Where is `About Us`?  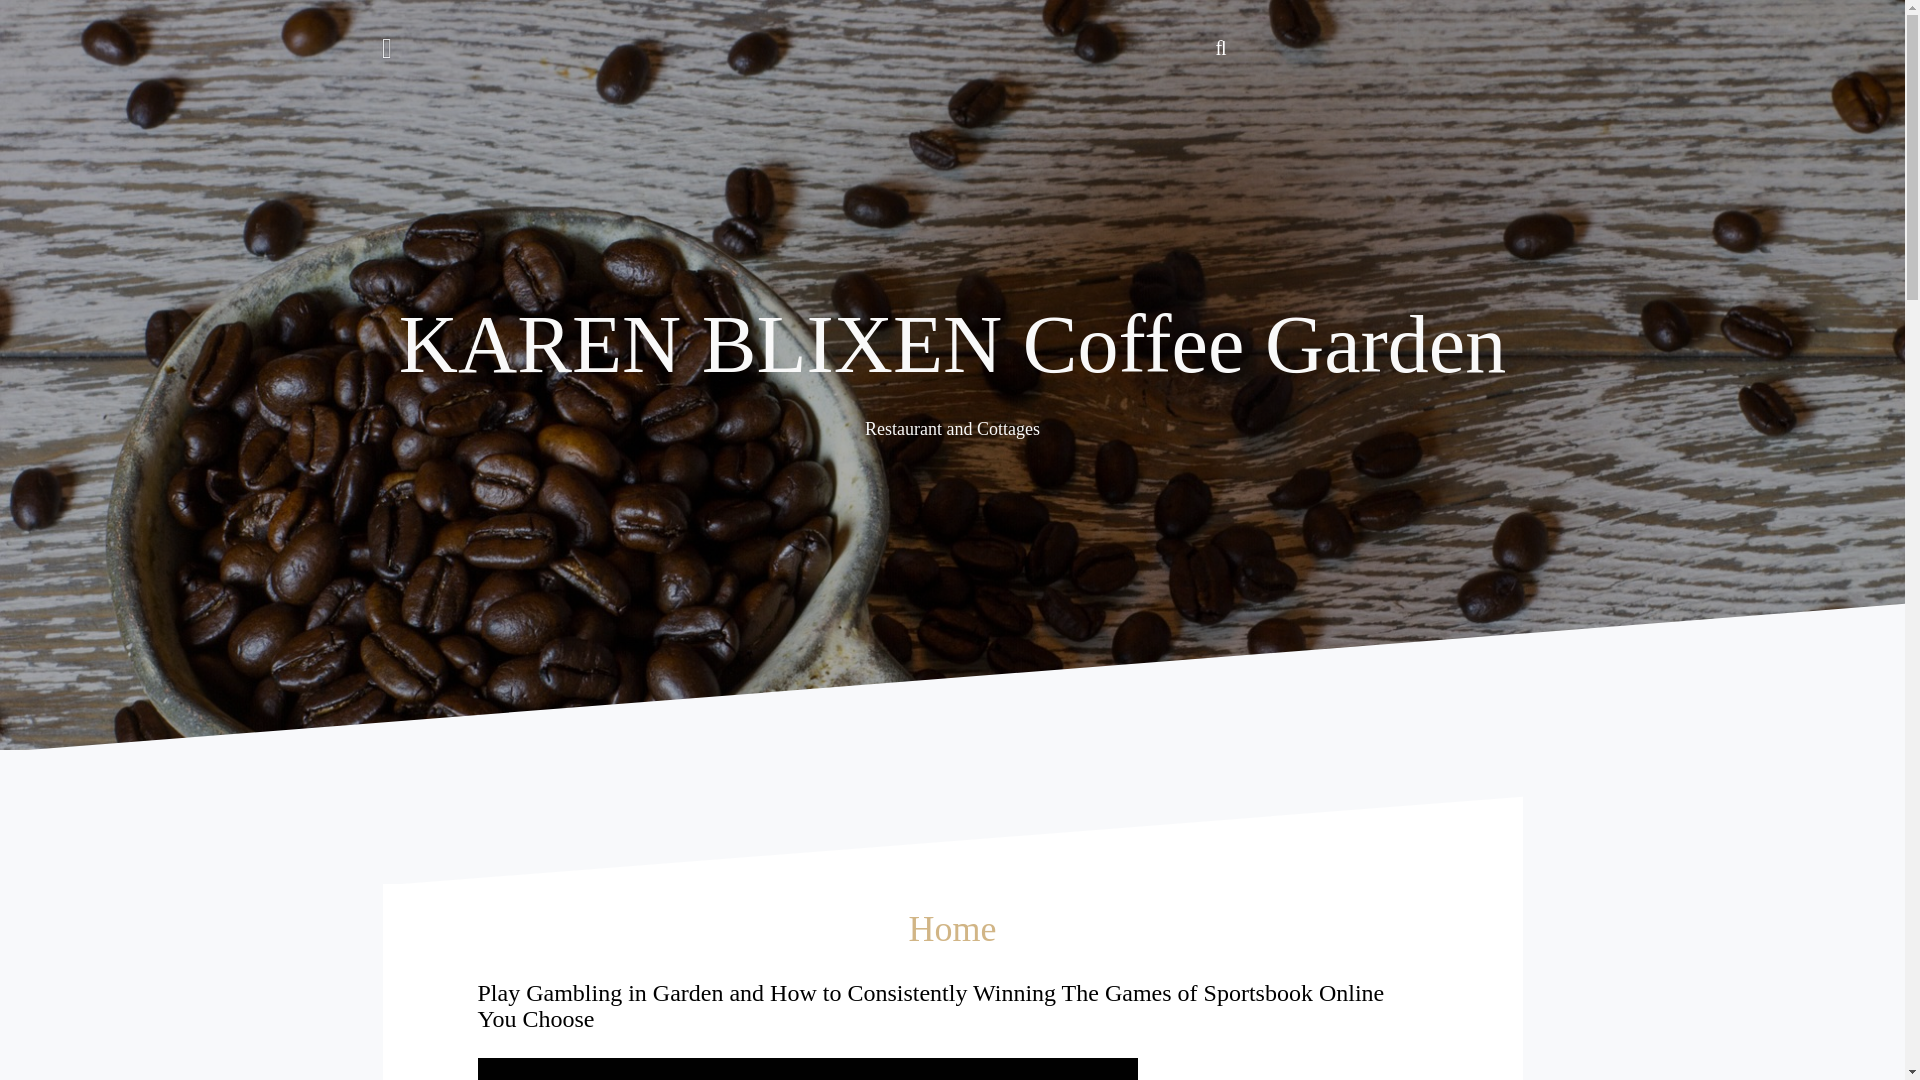
About Us is located at coordinates (1488, 40).